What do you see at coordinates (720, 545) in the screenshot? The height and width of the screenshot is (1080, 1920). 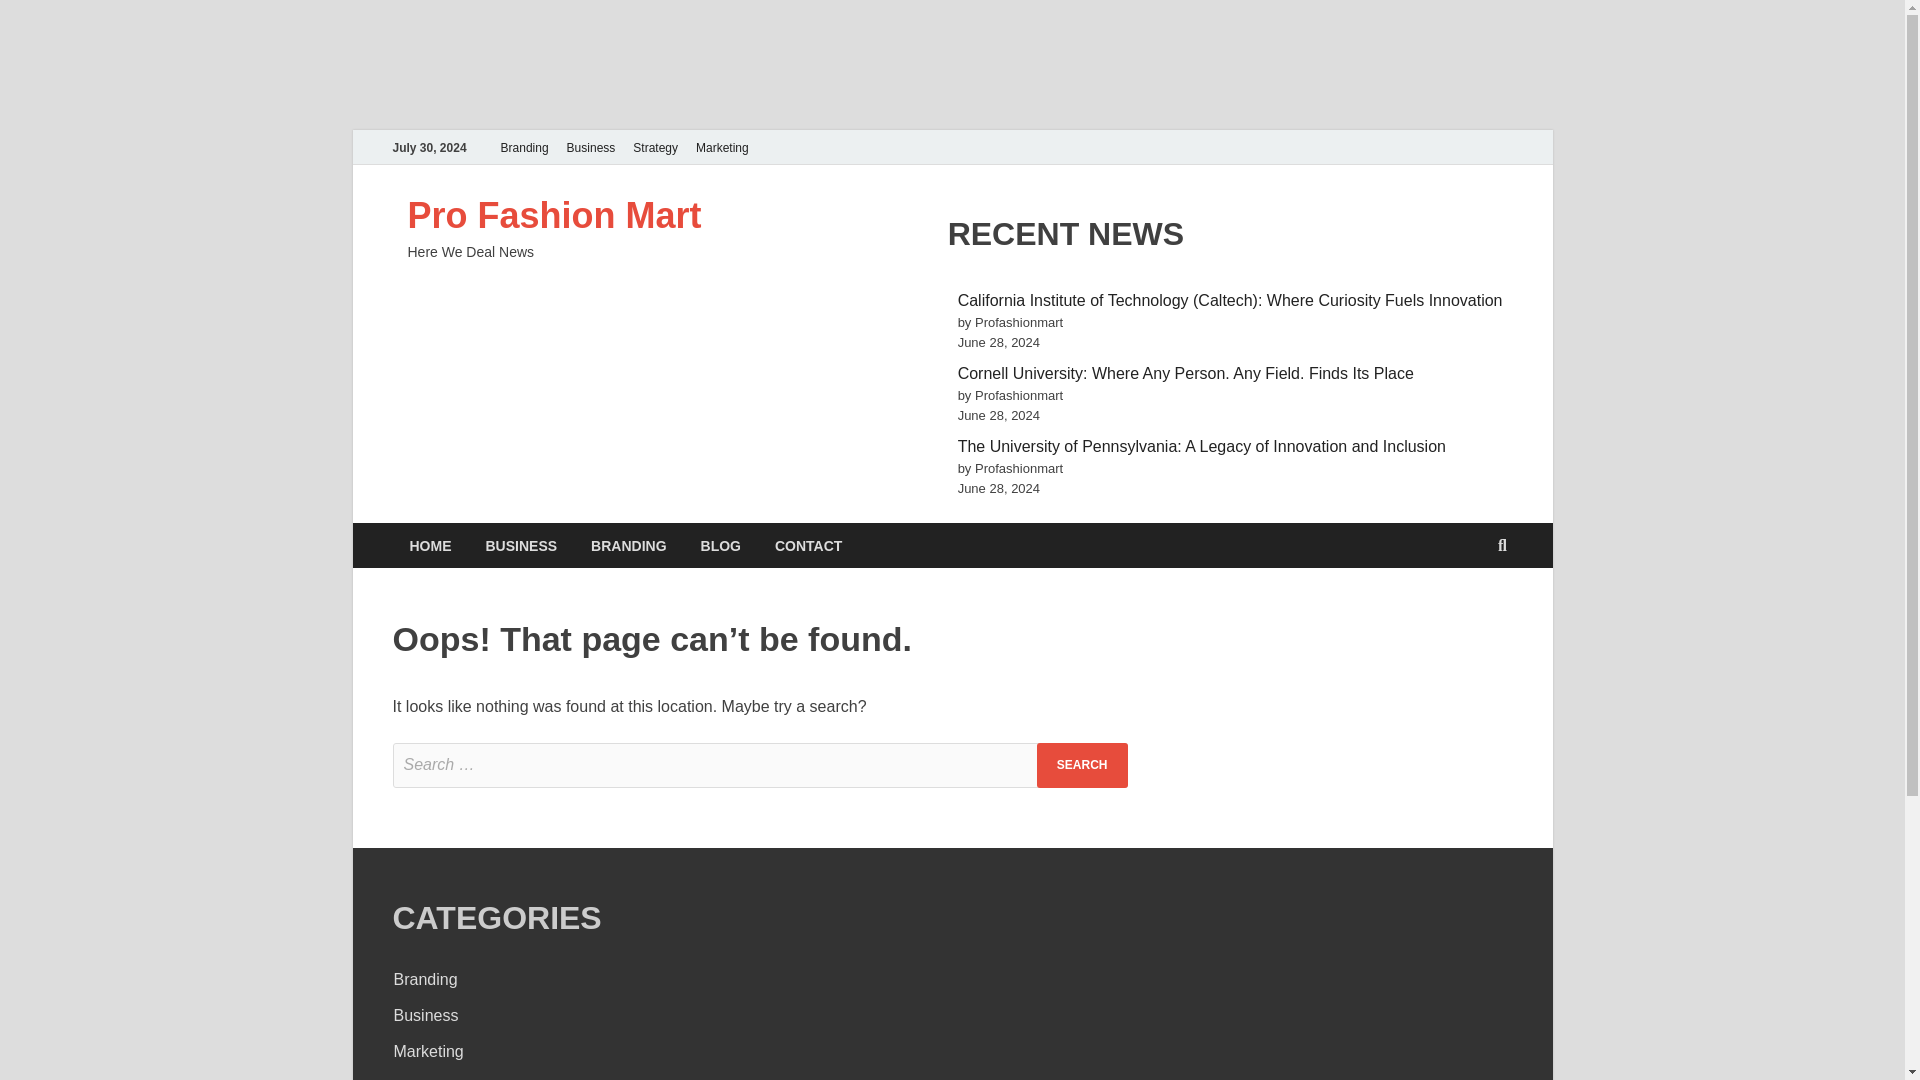 I see `BLOG` at bounding box center [720, 545].